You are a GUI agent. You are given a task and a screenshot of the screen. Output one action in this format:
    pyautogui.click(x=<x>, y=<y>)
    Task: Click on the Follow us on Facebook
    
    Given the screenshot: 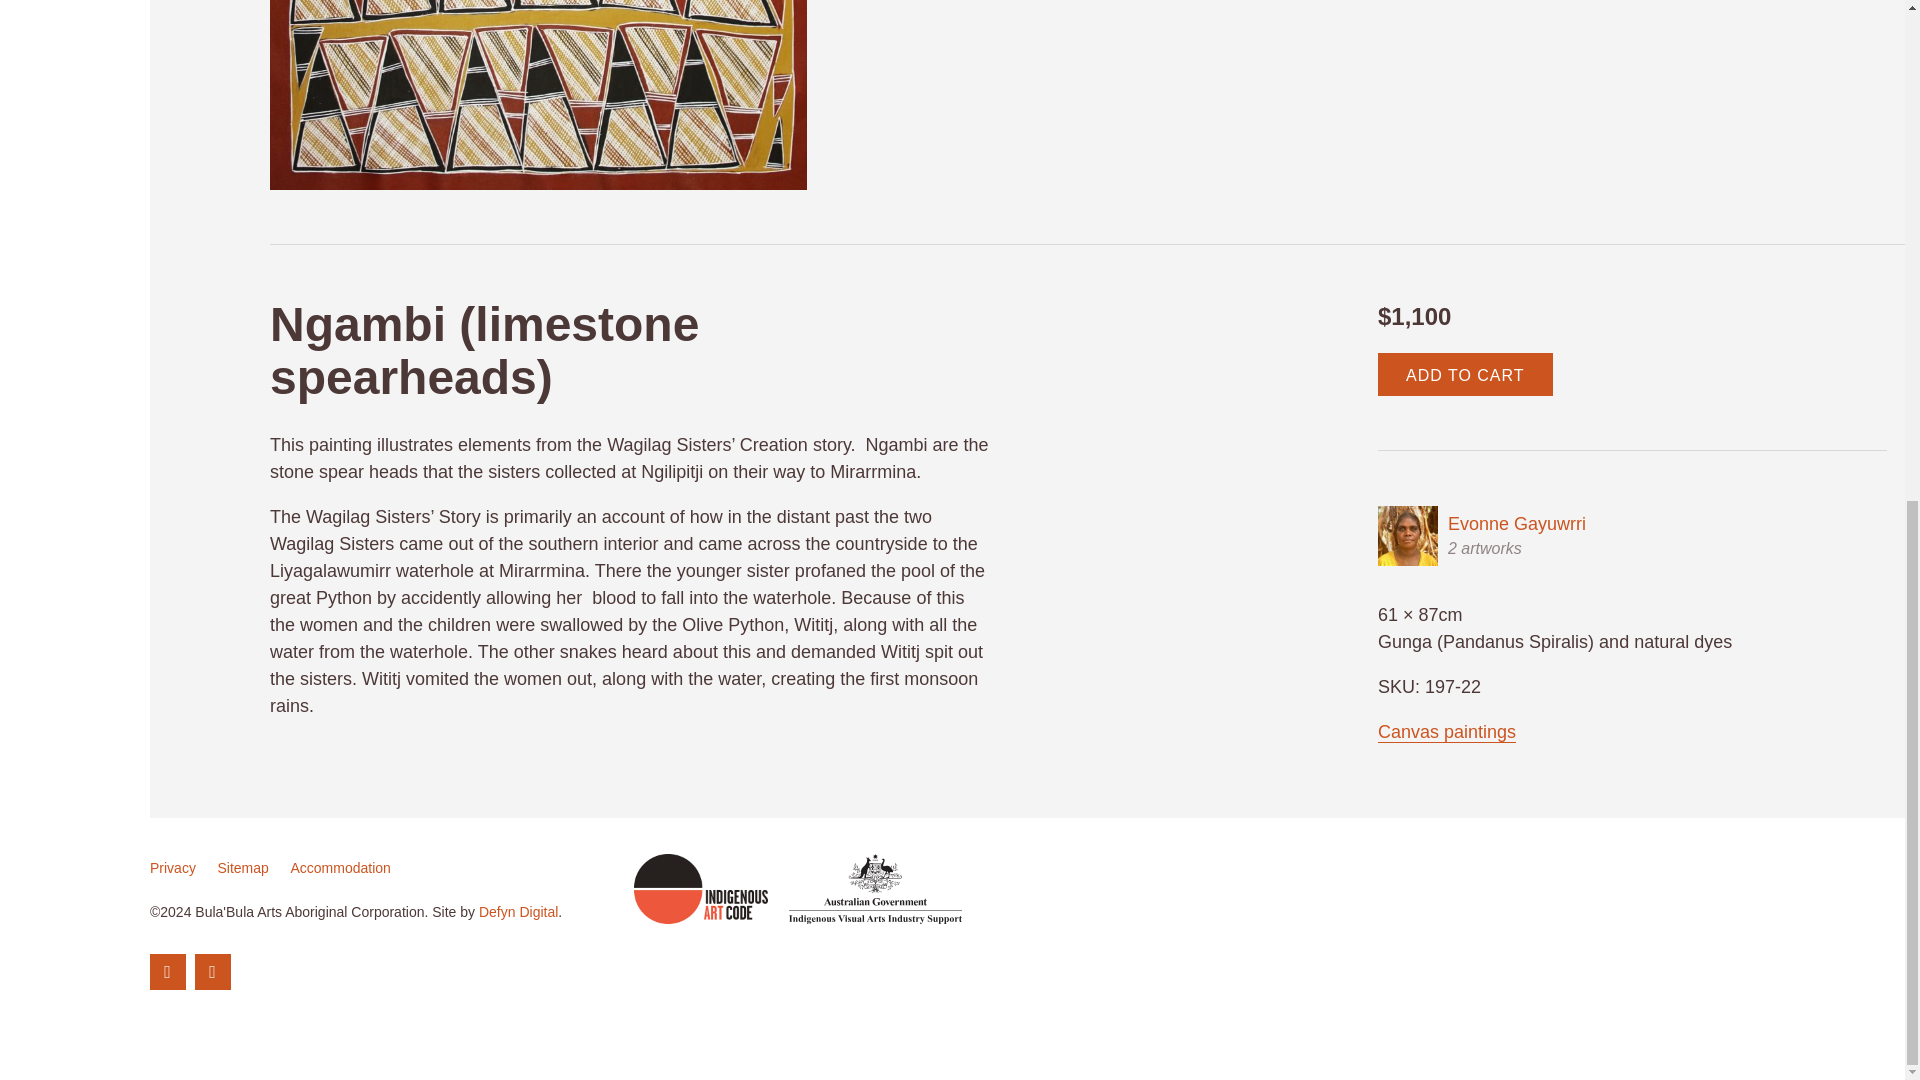 What is the action you would take?
    pyautogui.click(x=168, y=970)
    